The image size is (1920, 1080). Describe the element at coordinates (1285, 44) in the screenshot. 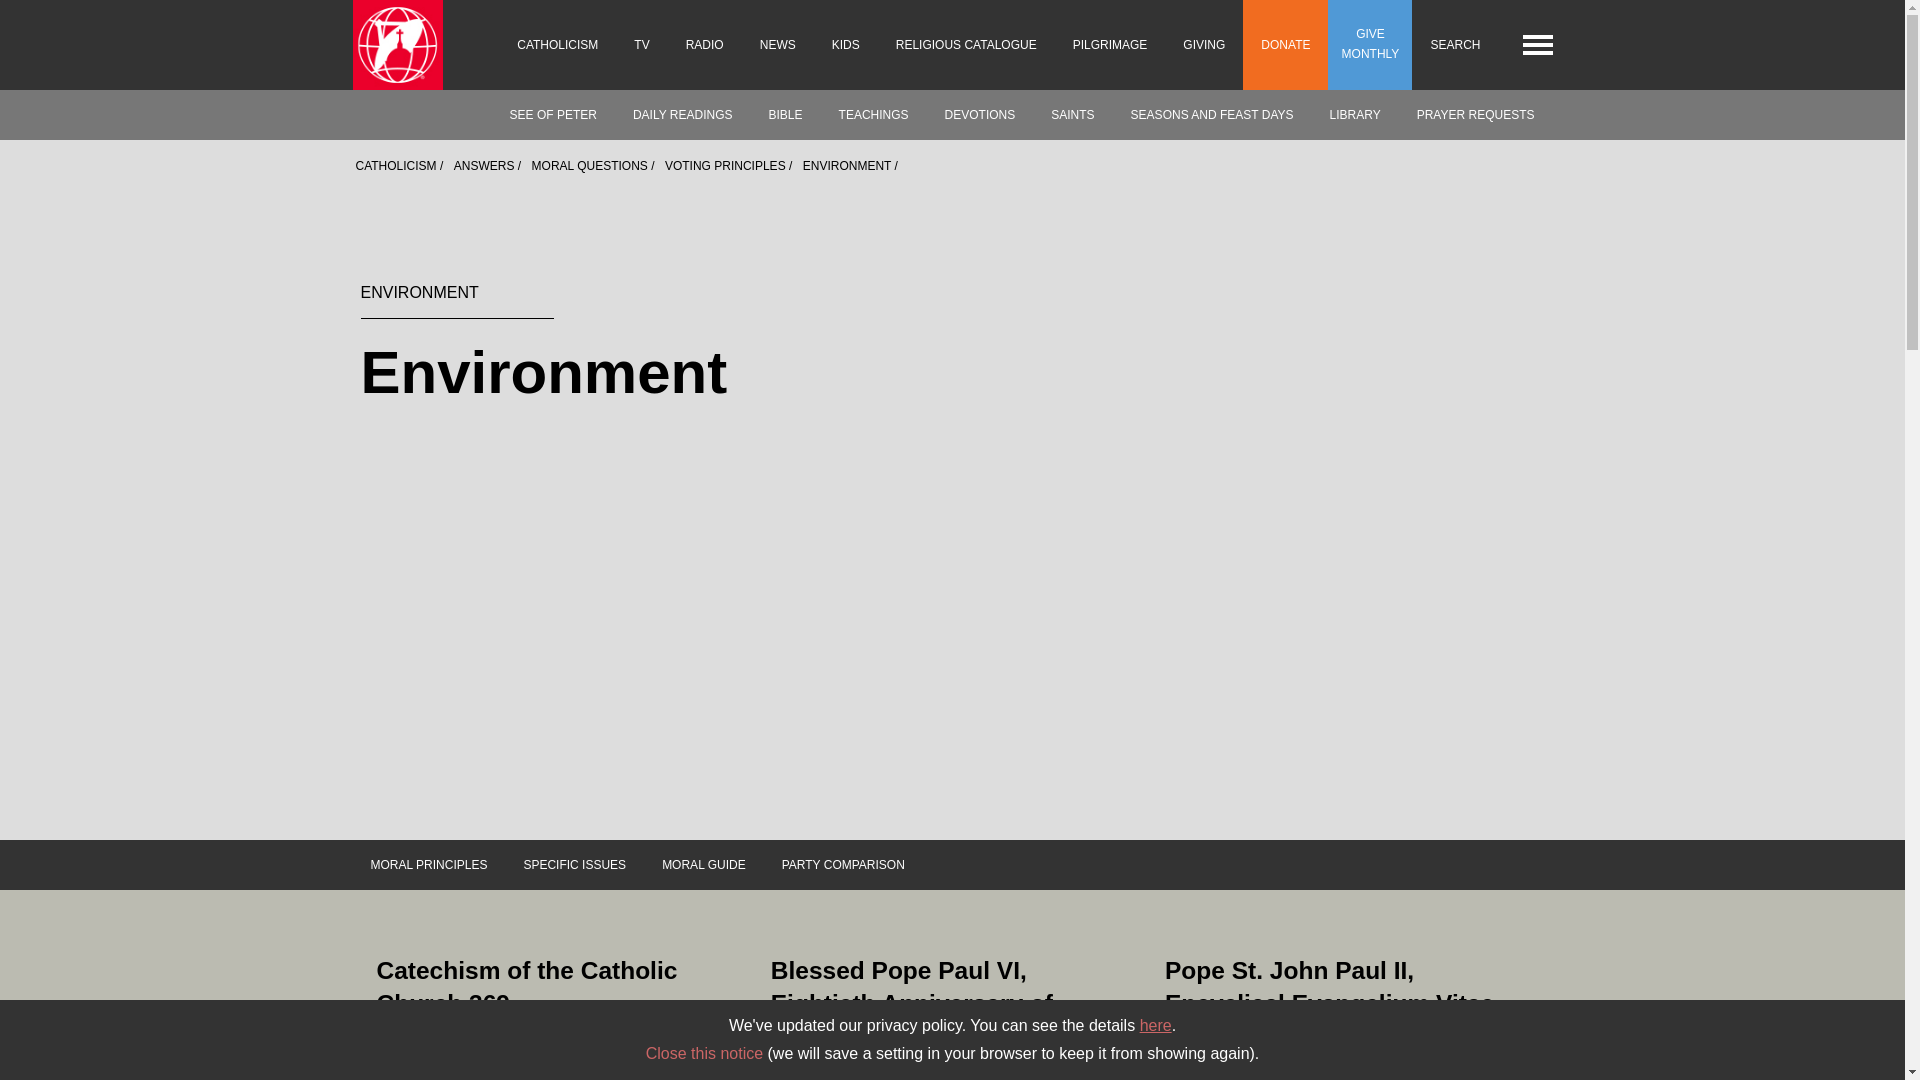

I see `DONATE` at that location.